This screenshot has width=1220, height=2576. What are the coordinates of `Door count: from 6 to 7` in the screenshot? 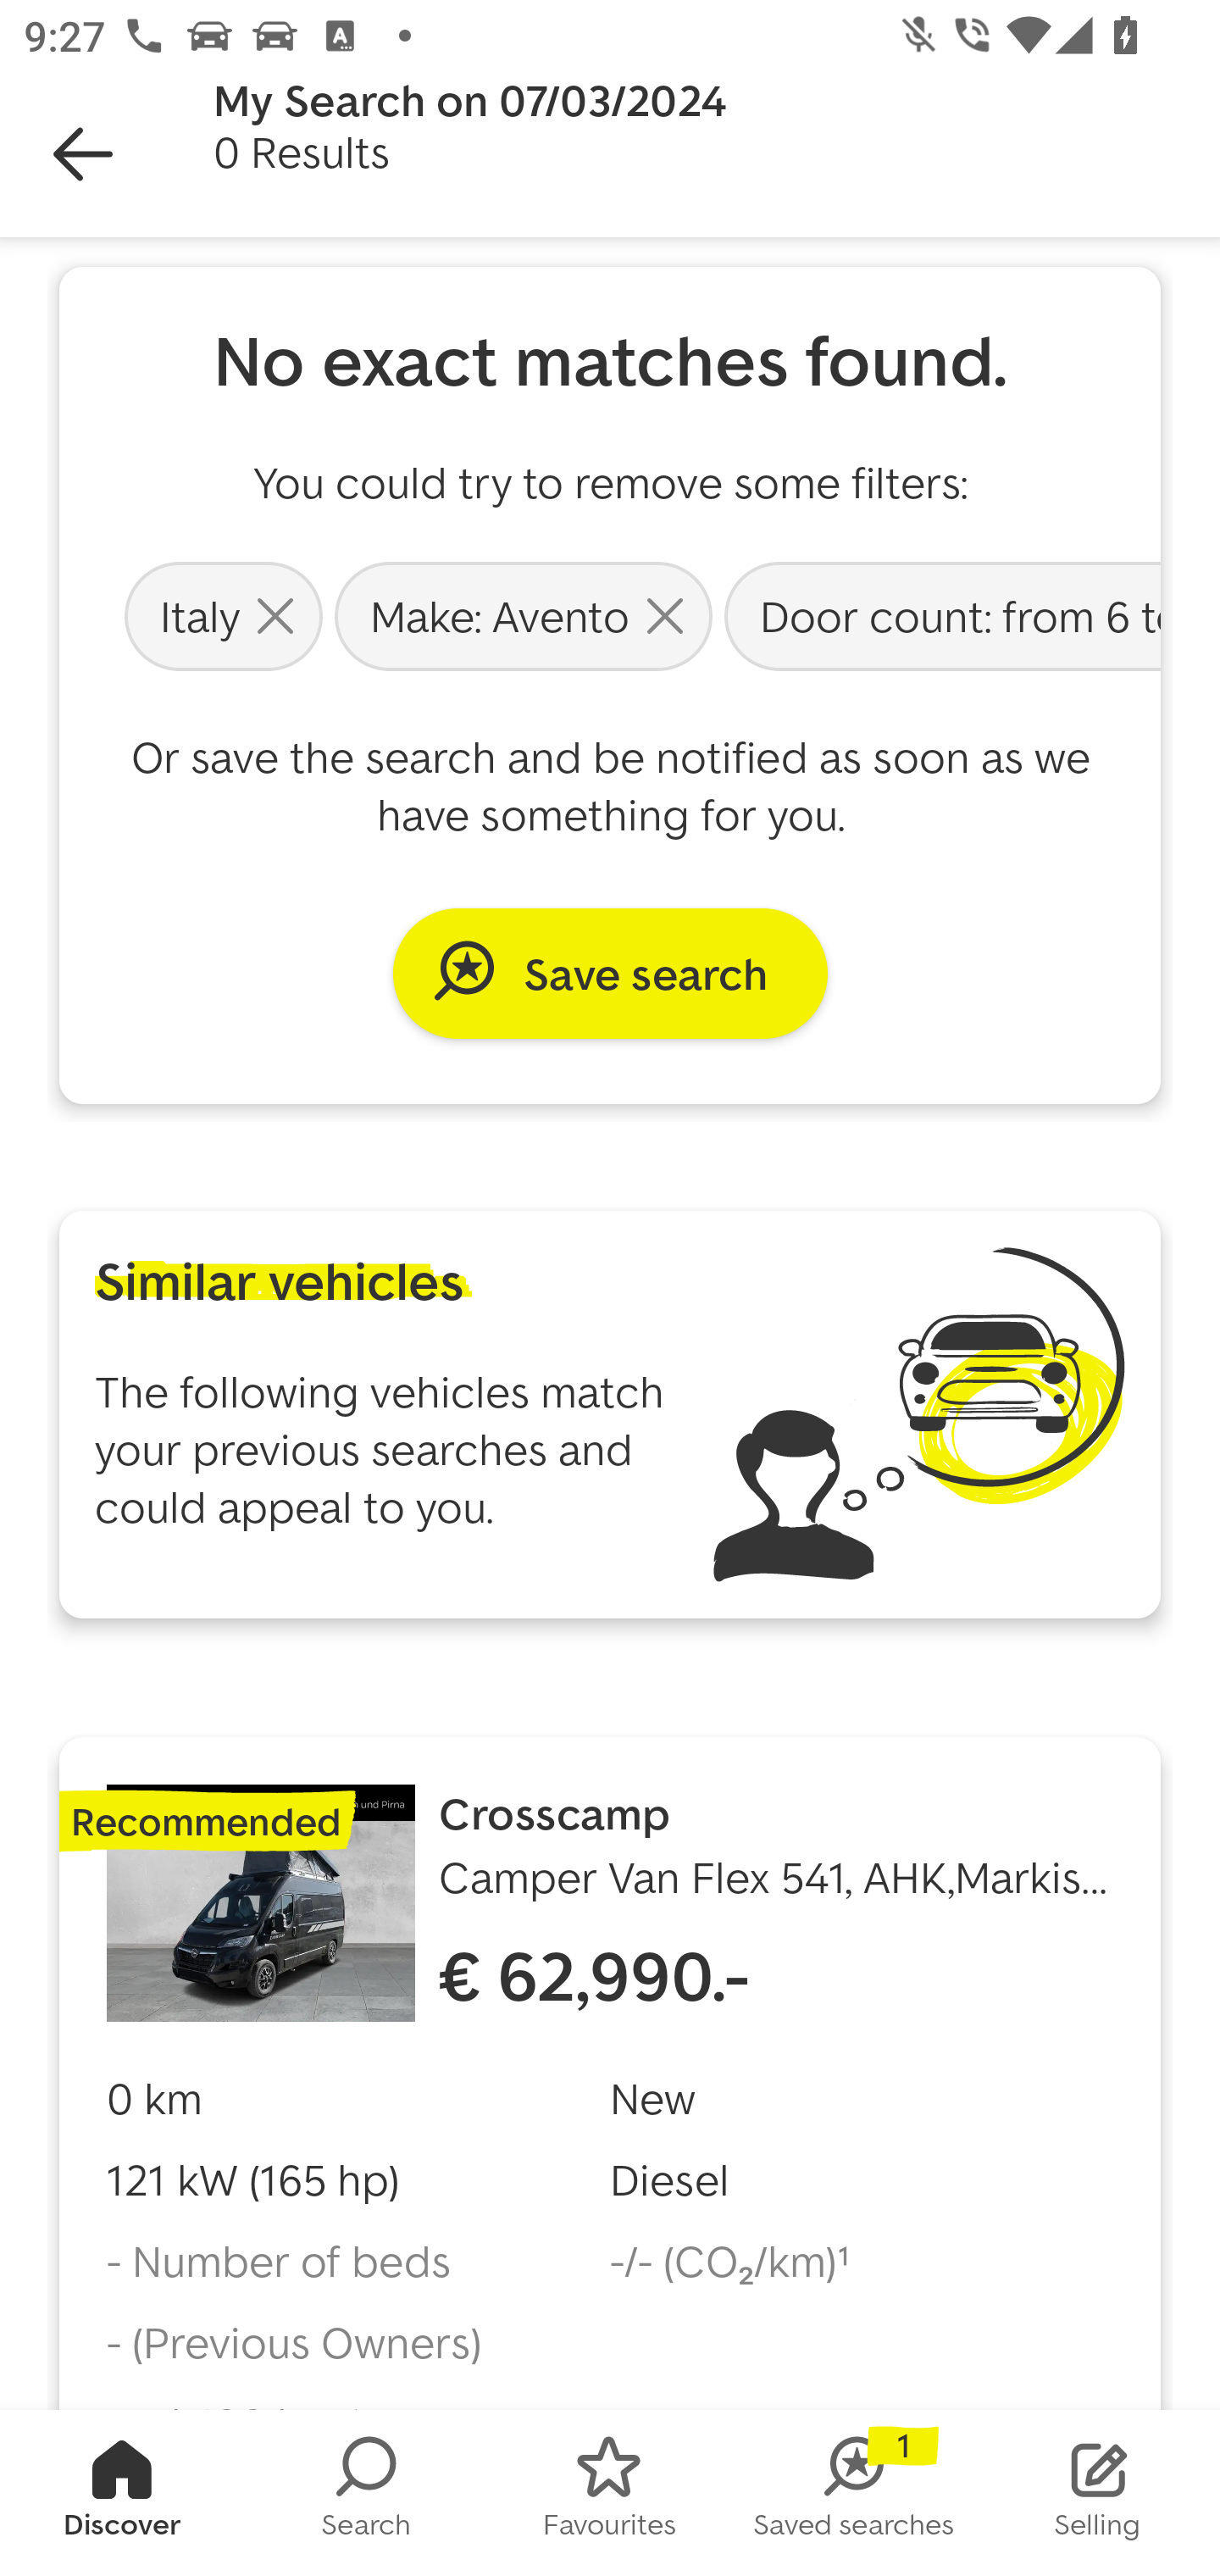 It's located at (939, 615).